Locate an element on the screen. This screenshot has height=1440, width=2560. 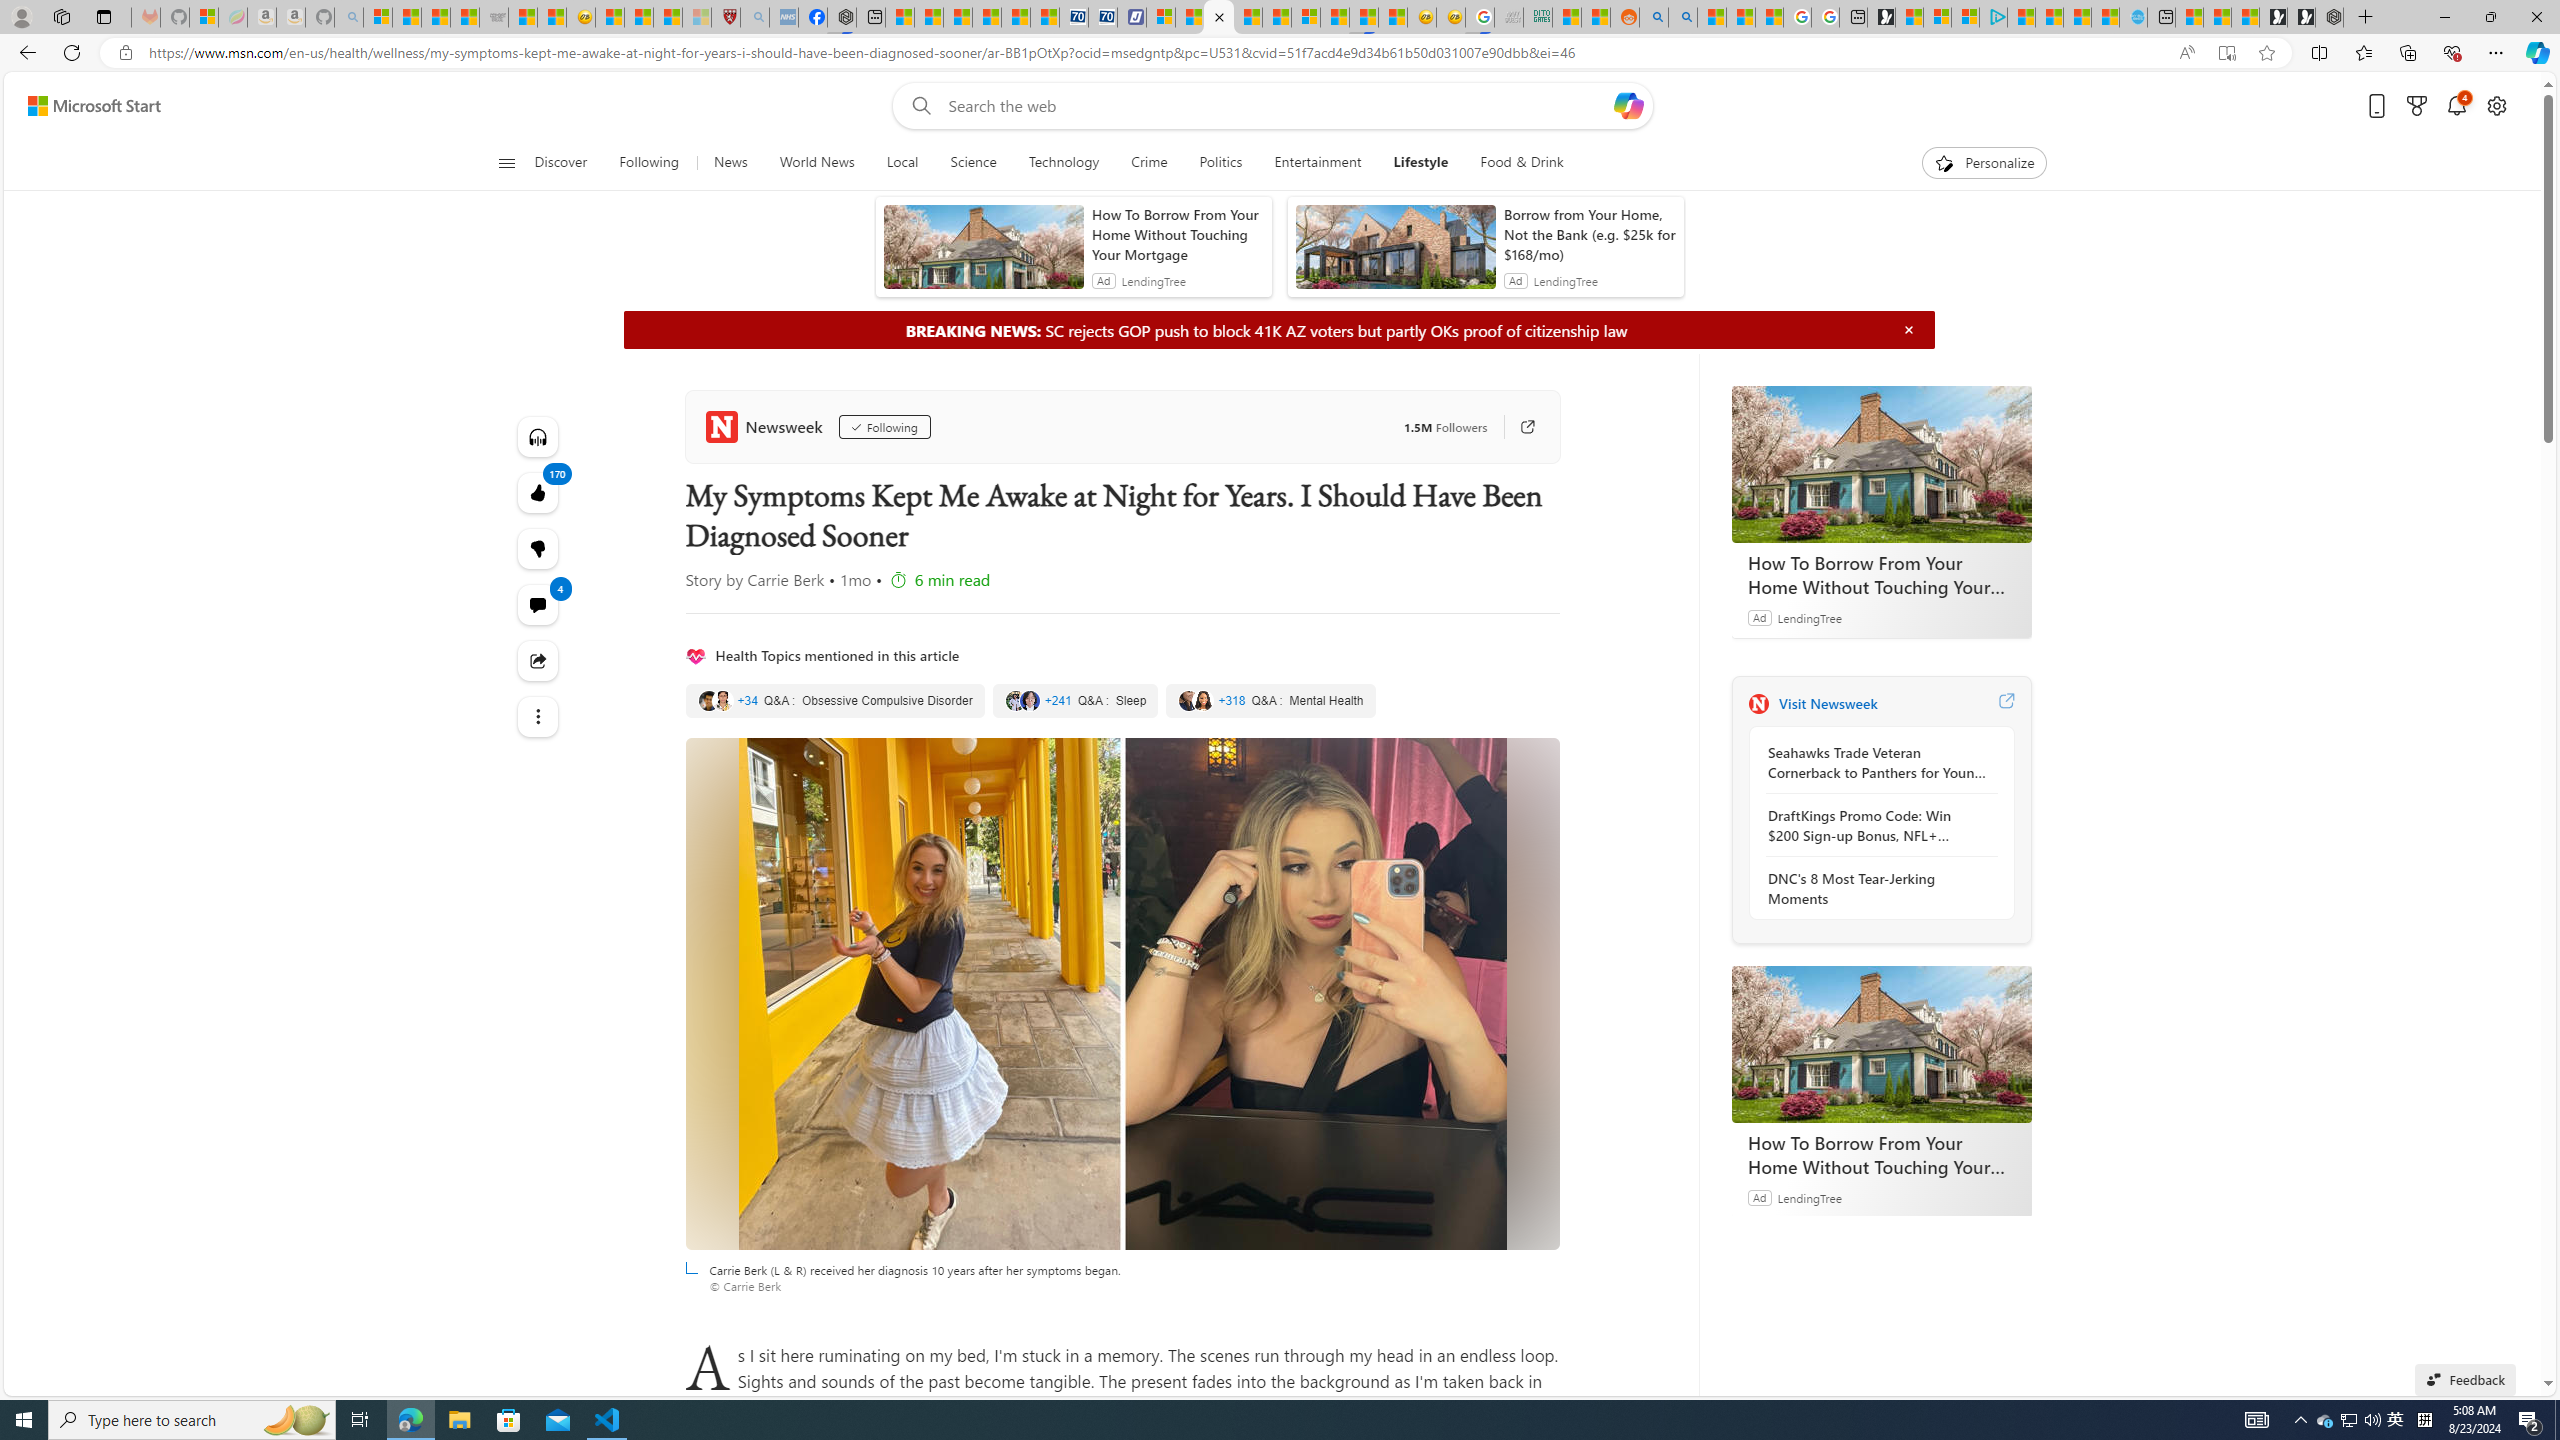
Navy Quest is located at coordinates (1507, 17).